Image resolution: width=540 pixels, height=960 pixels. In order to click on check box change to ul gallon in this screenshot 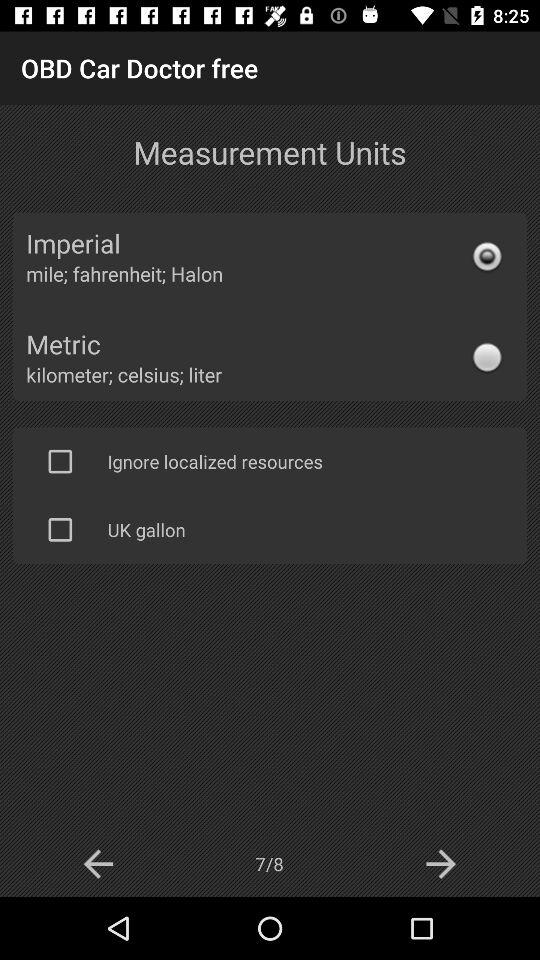, I will do `click(60, 529)`.